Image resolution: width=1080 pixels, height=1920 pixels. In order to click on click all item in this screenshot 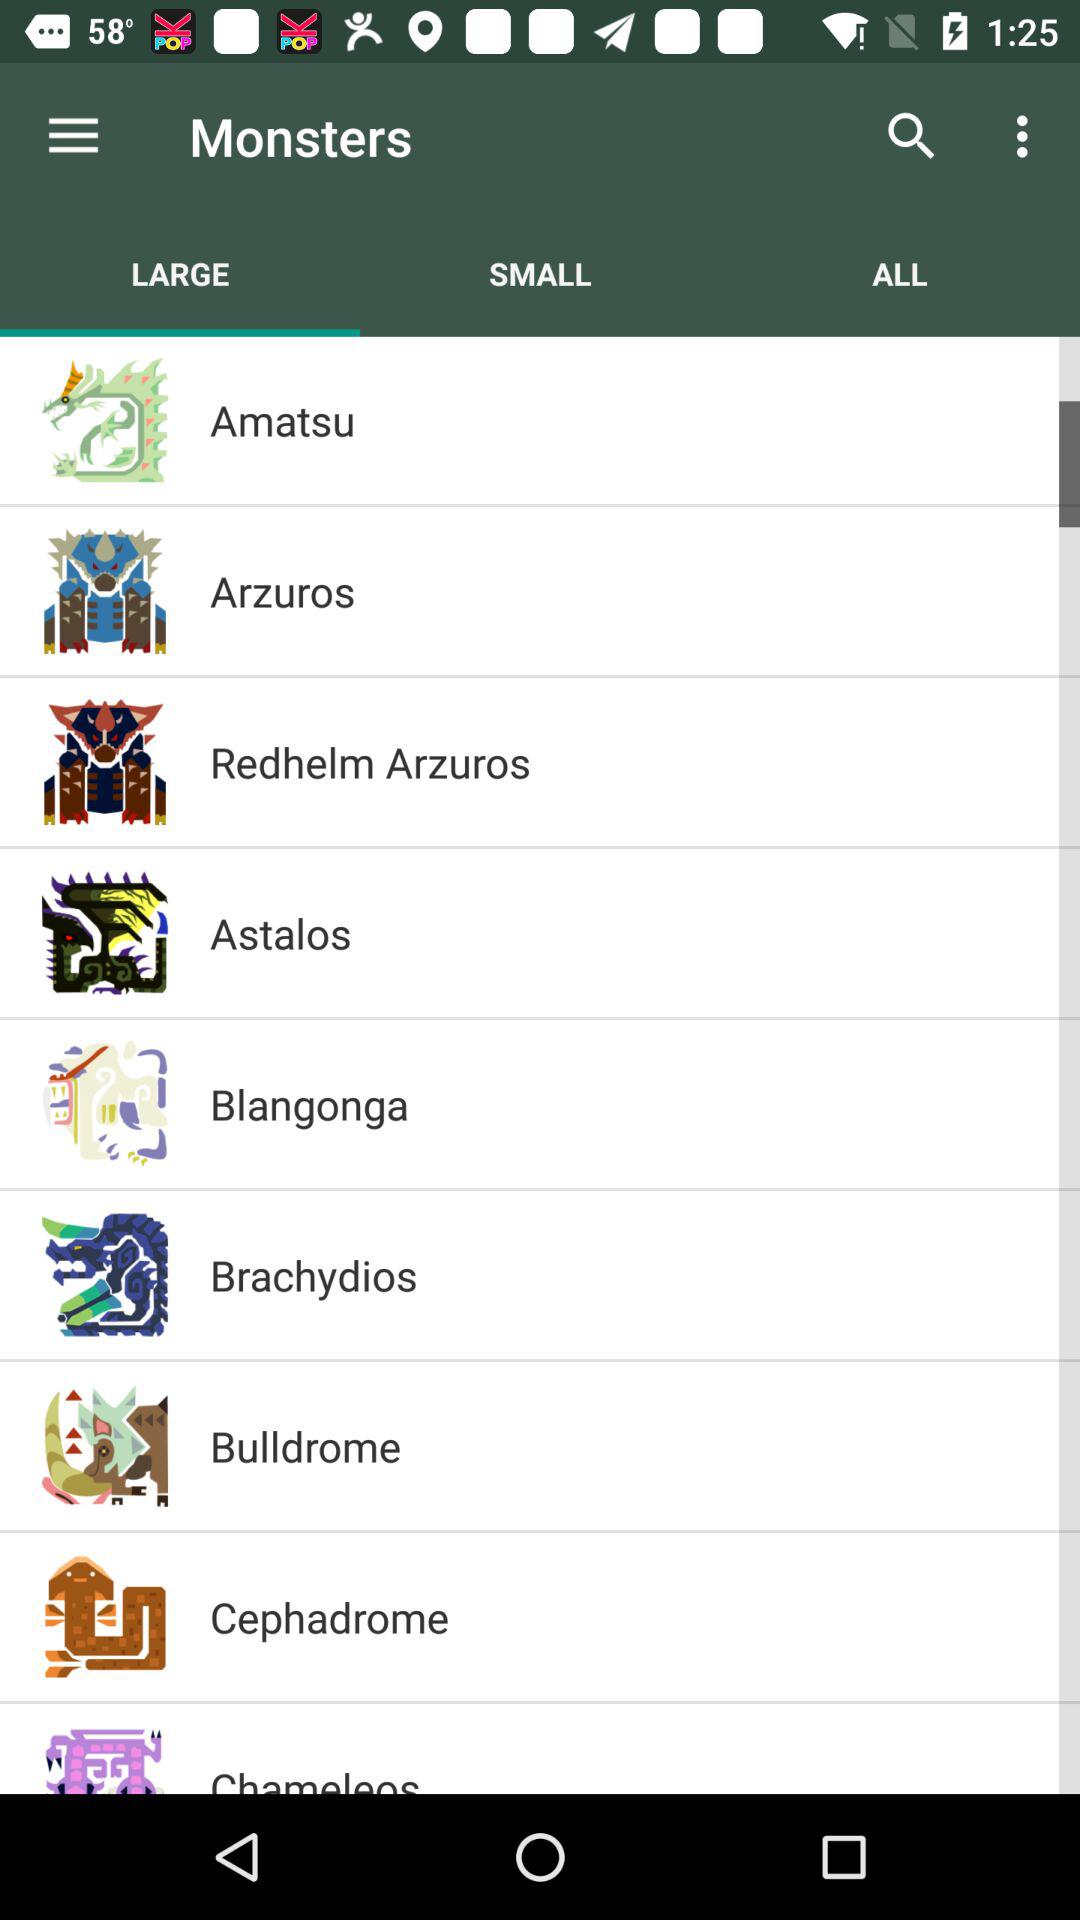, I will do `click(900, 273)`.